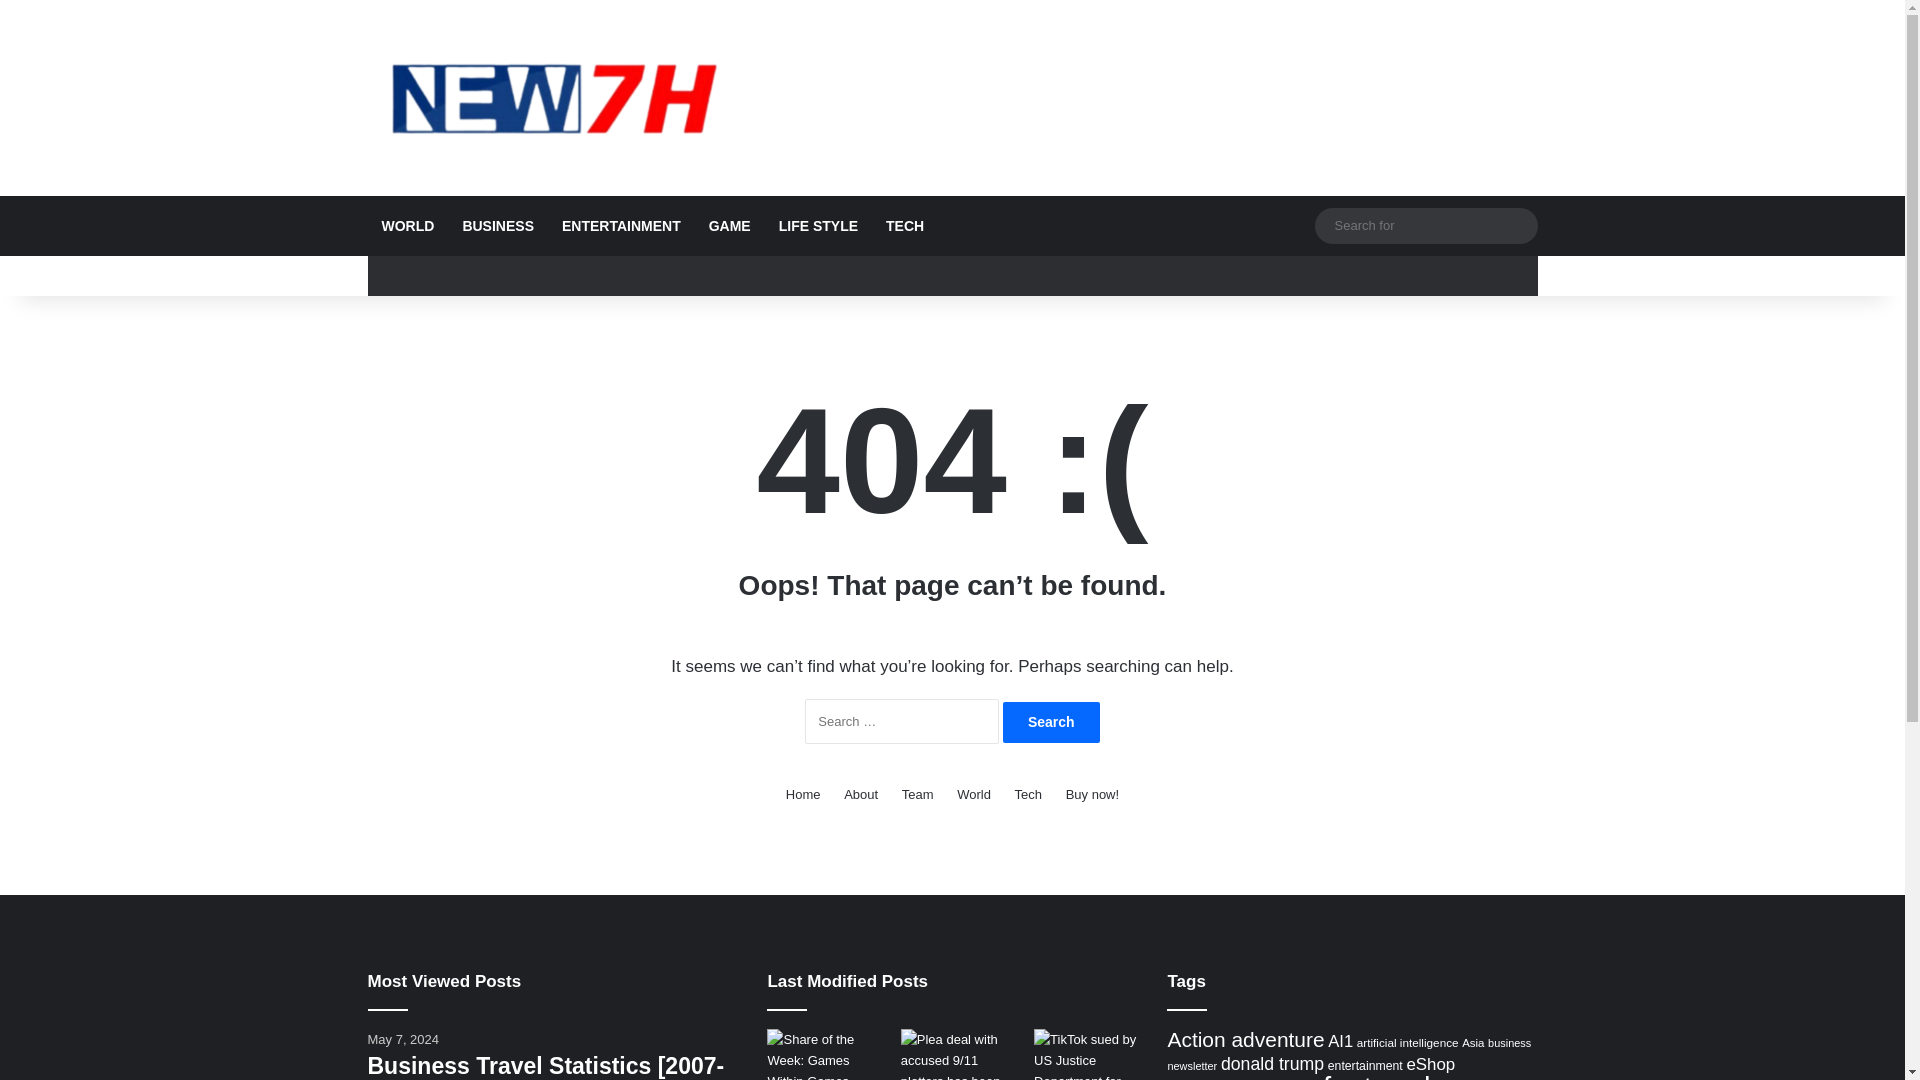 This screenshot has width=1920, height=1080. I want to click on TECH, so click(904, 225).